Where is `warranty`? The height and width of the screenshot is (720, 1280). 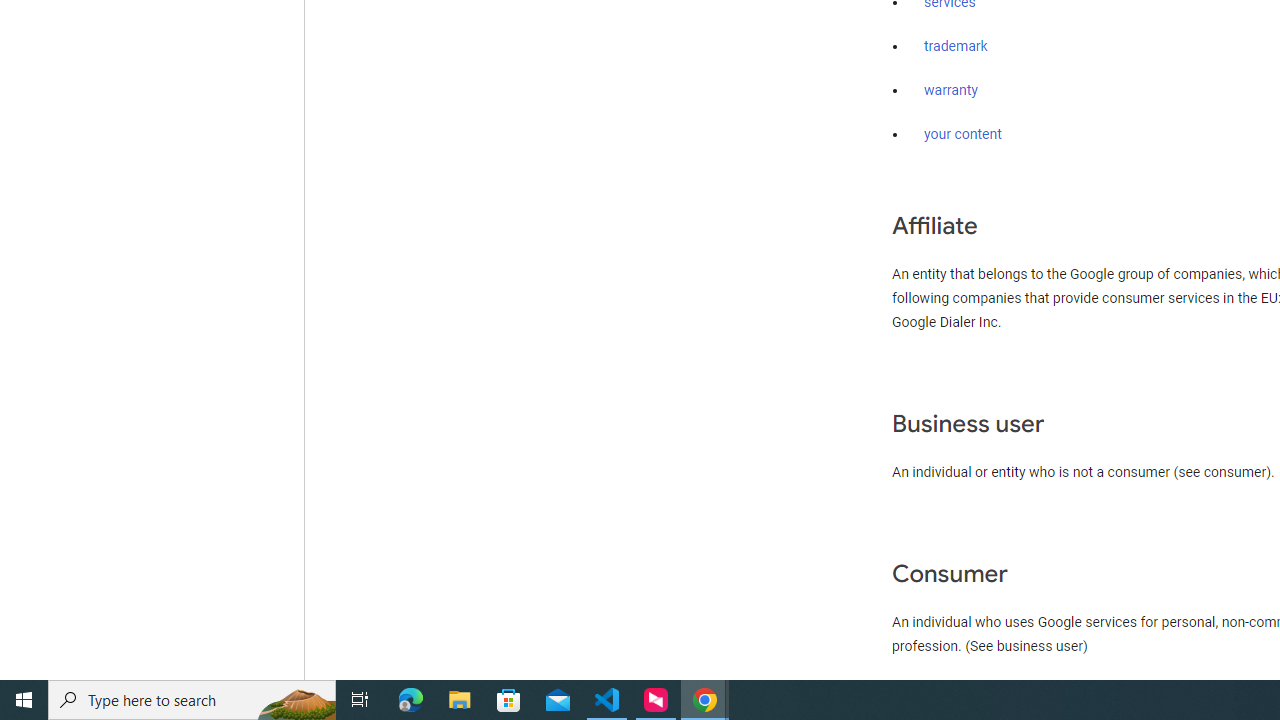
warranty is located at coordinates (950, 91).